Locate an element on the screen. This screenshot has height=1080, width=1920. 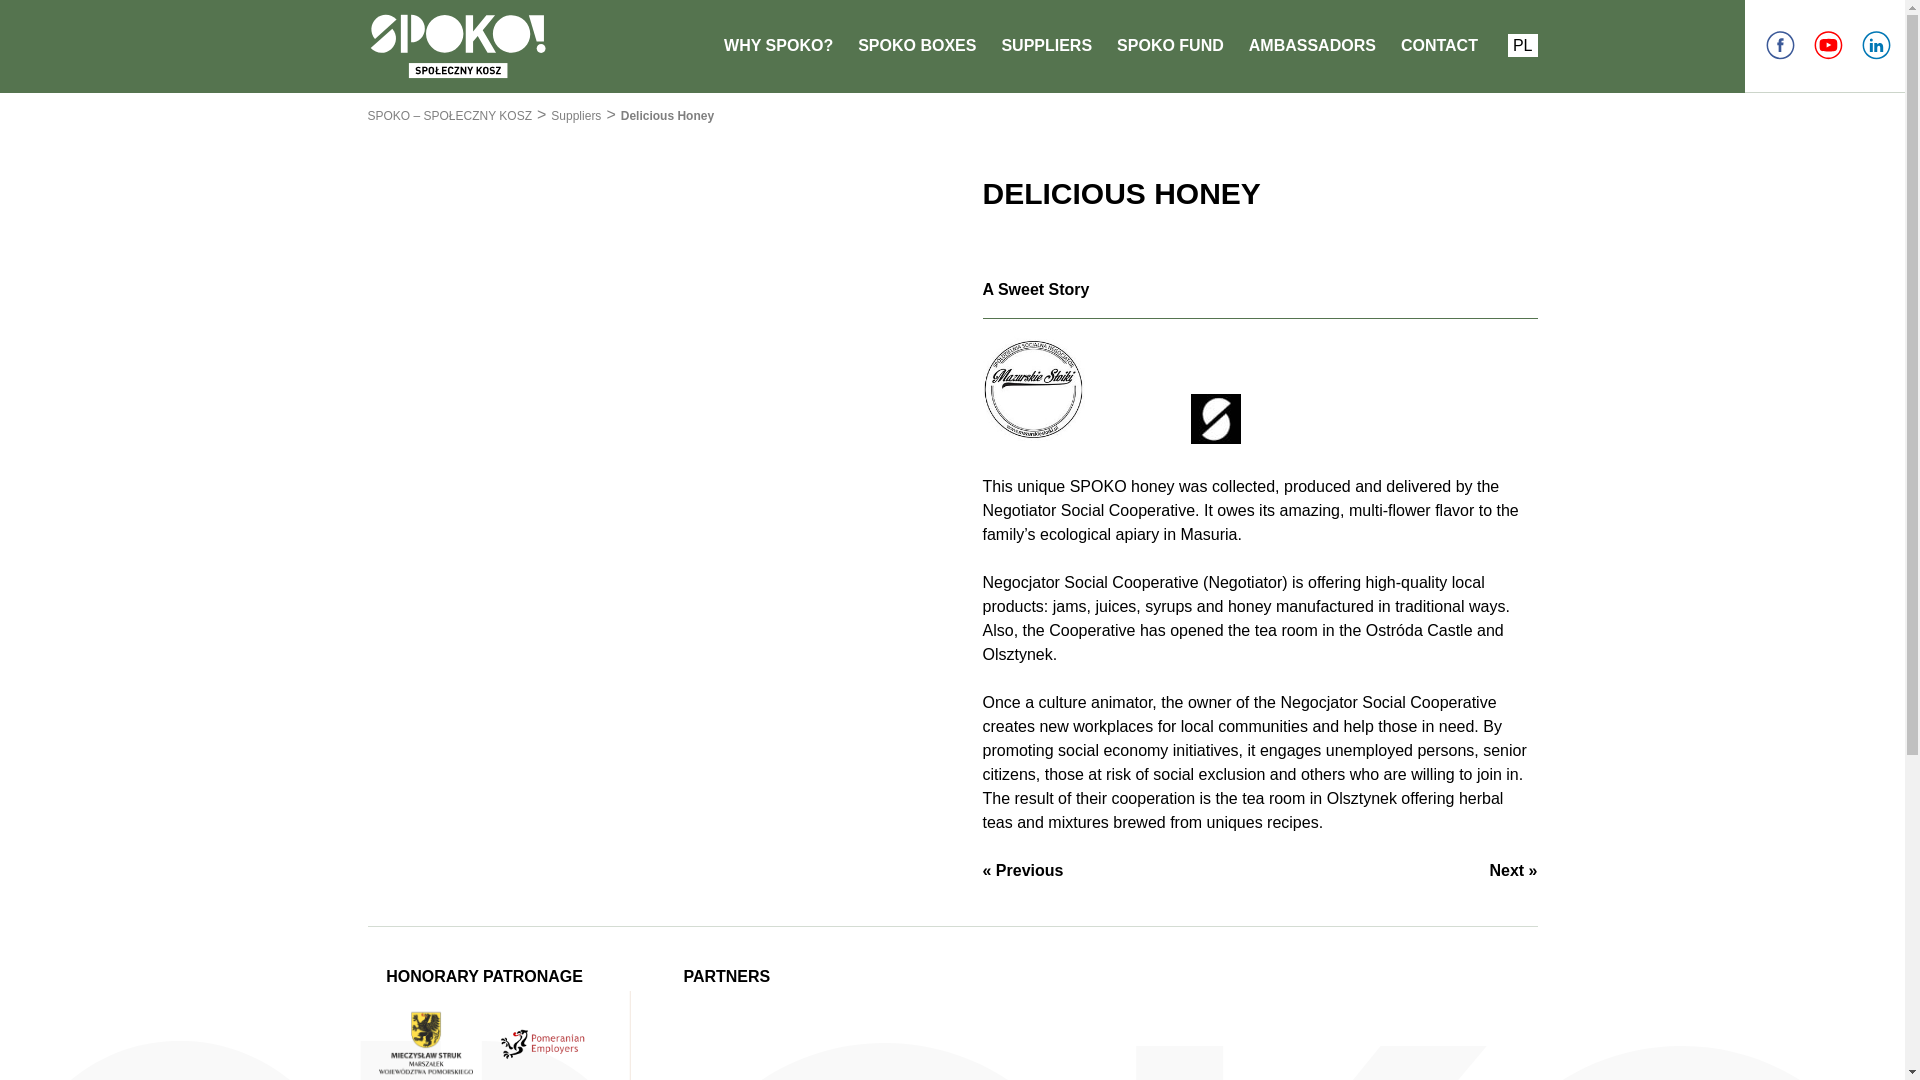
Suppliers is located at coordinates (576, 116).